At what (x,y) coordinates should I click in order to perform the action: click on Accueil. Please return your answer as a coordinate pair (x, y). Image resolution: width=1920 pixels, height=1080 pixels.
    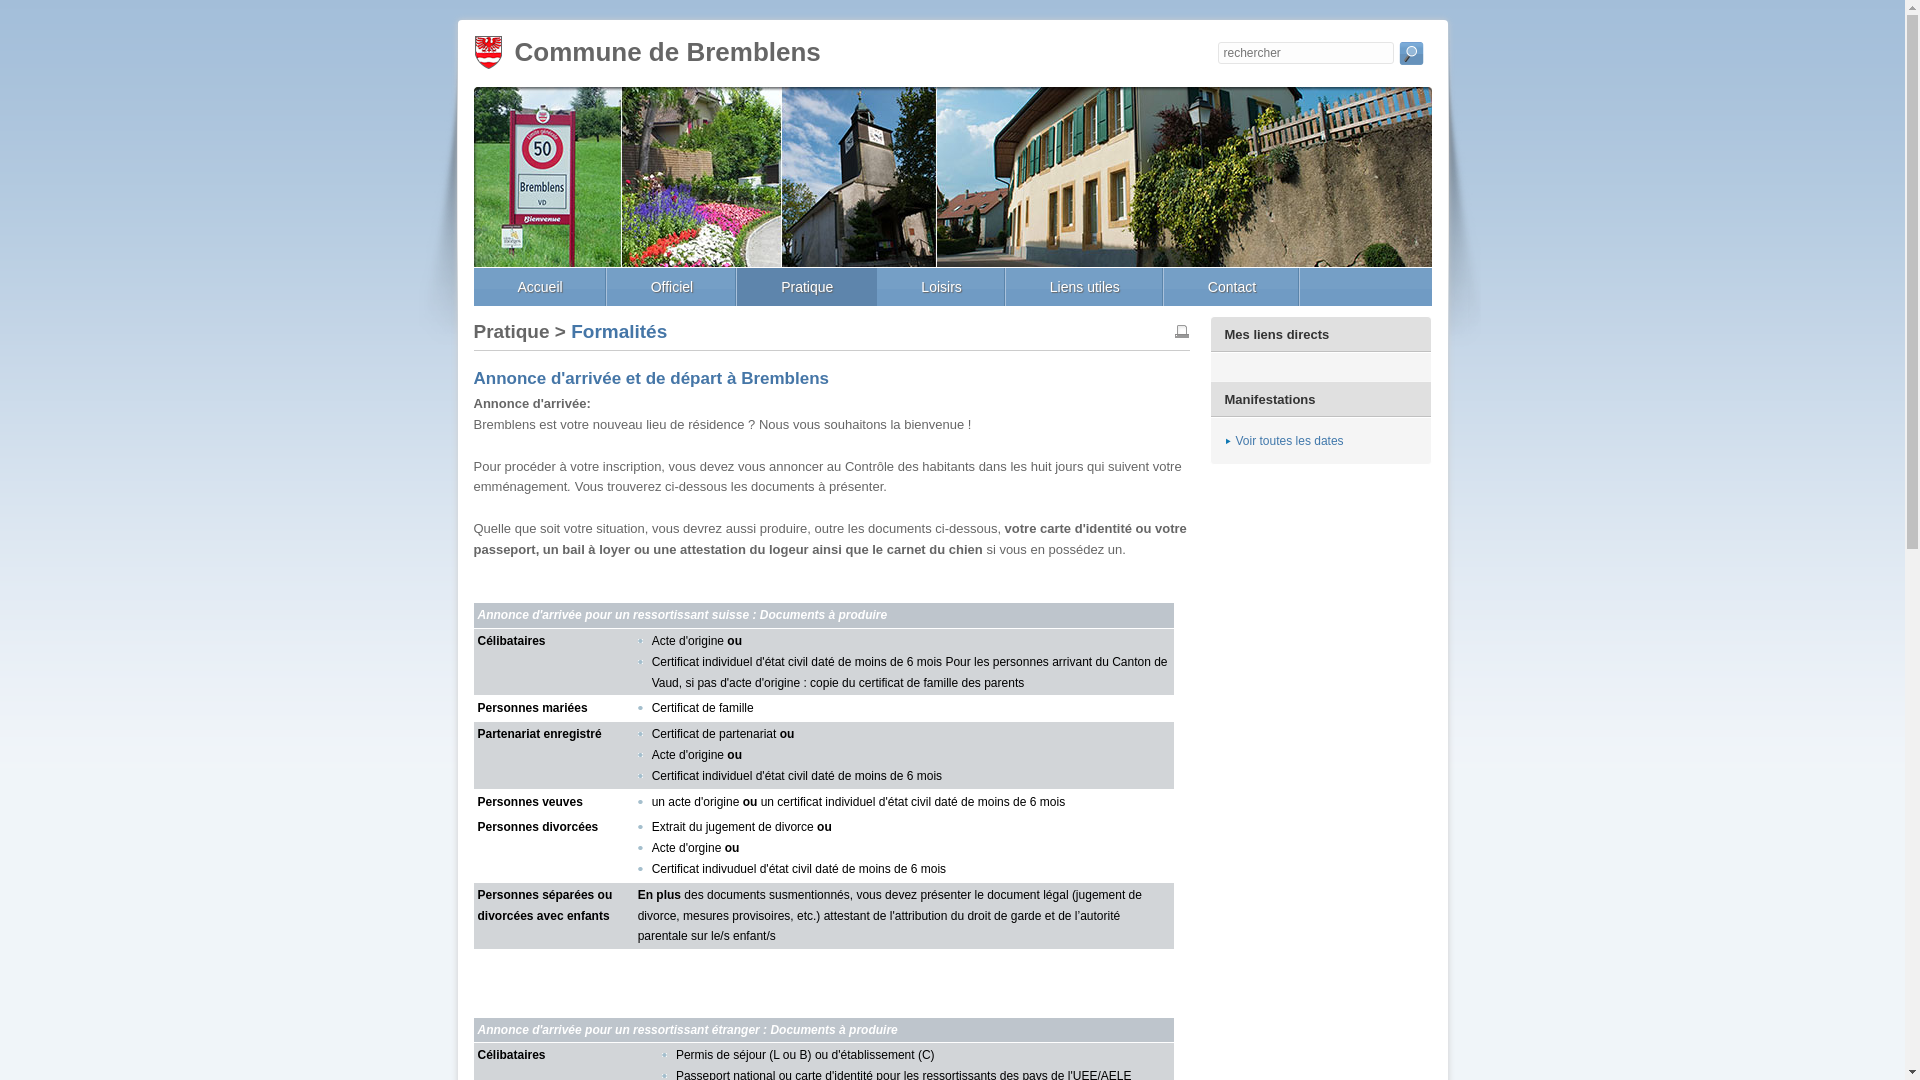
    Looking at the image, I should click on (540, 287).